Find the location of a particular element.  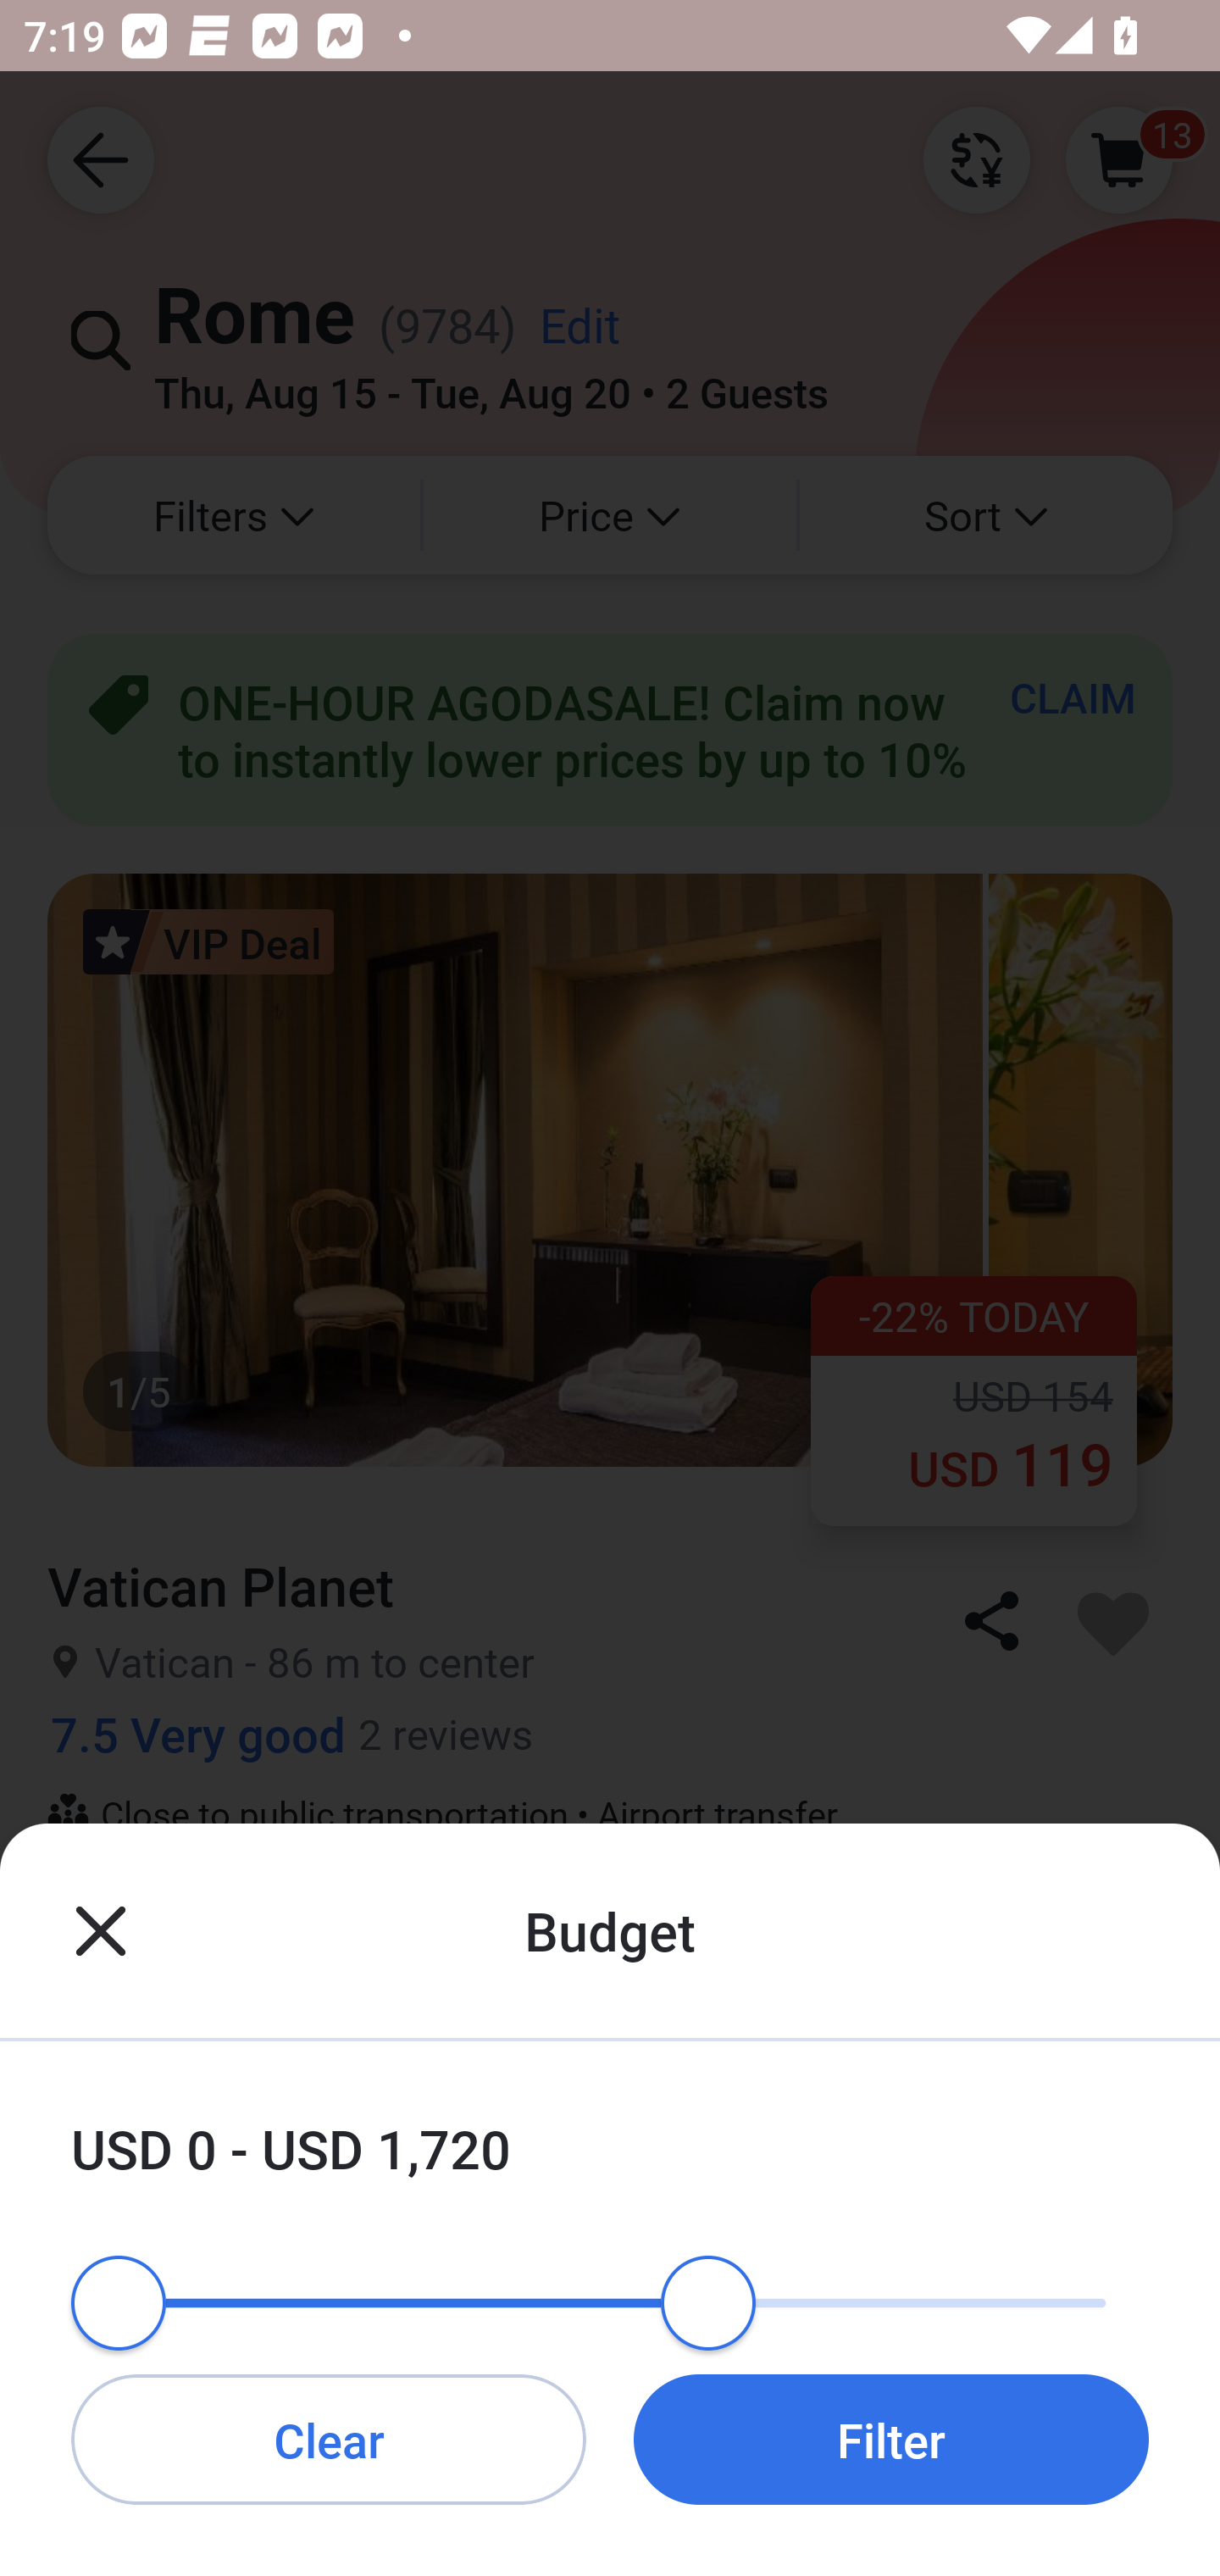

Free cancellation is located at coordinates (610, 1921).